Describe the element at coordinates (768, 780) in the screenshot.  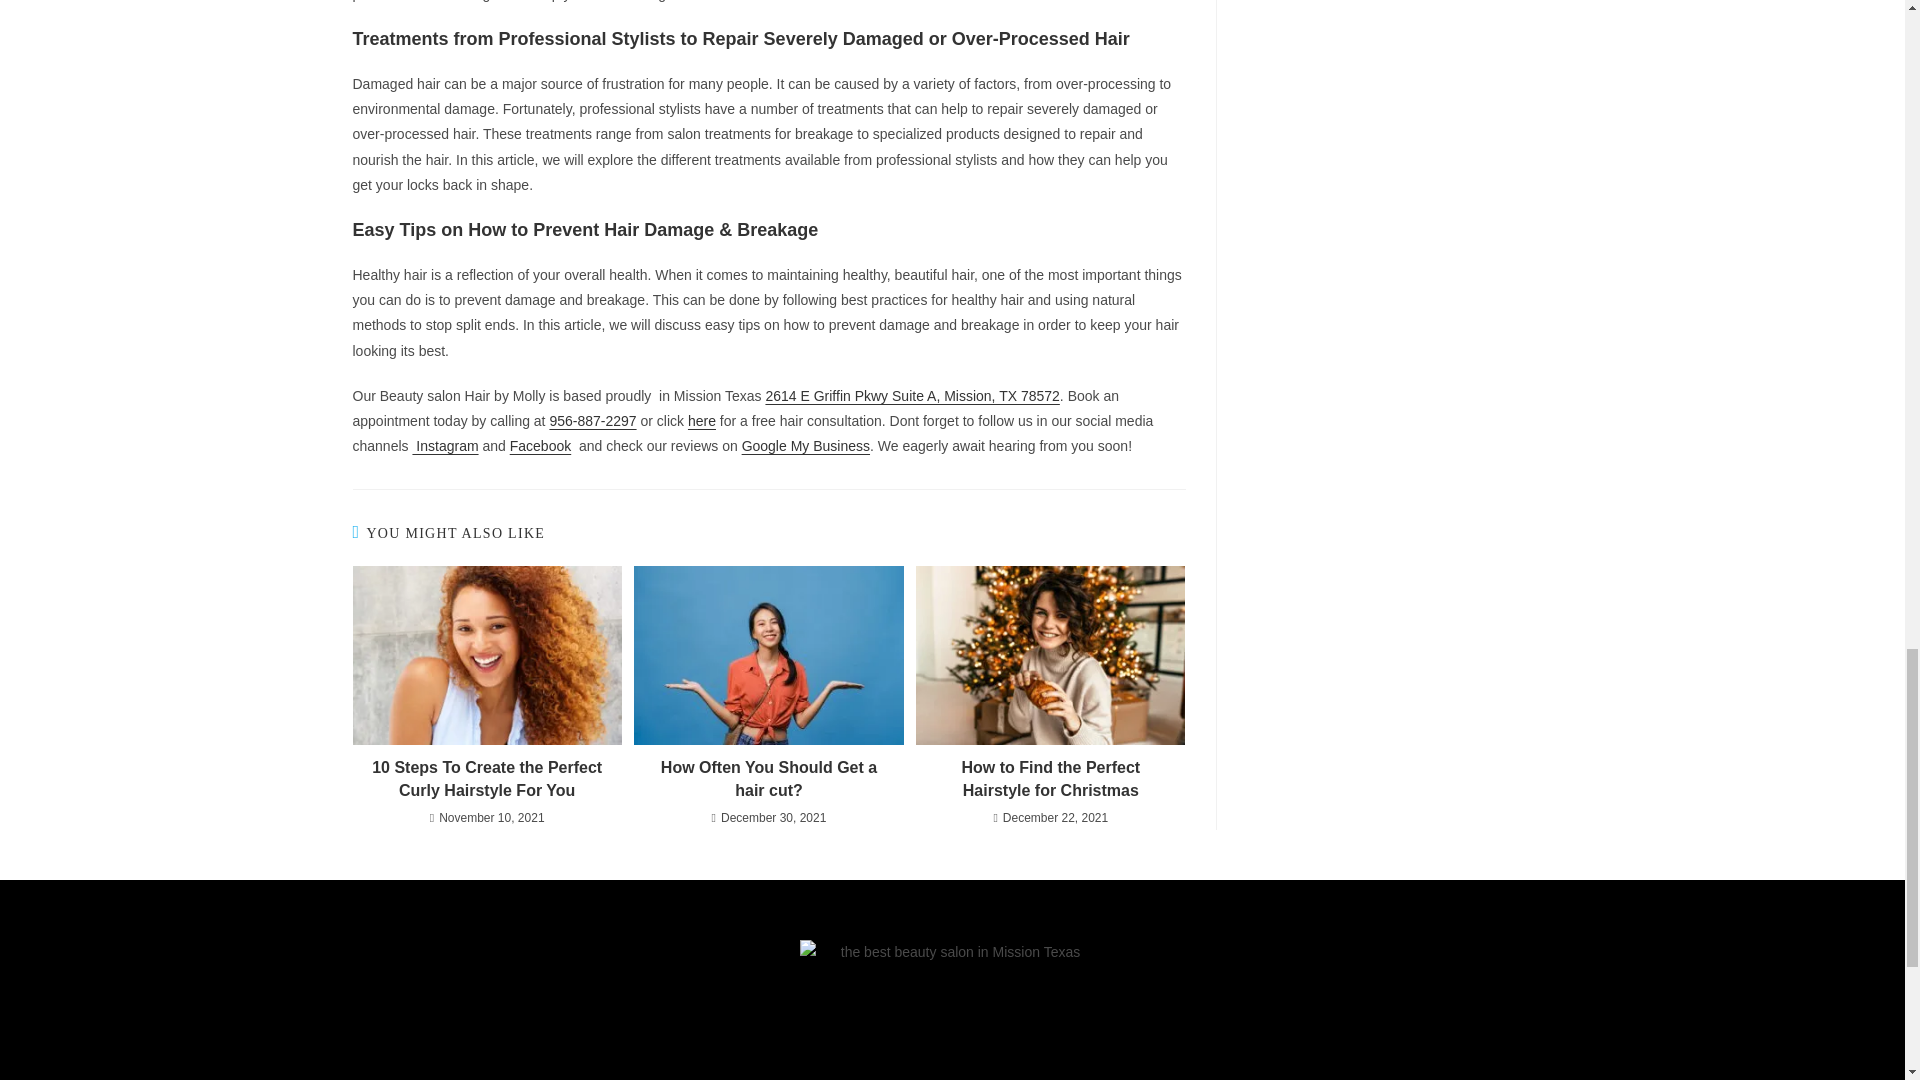
I see `How Often You Should Get a hair cut?` at that location.